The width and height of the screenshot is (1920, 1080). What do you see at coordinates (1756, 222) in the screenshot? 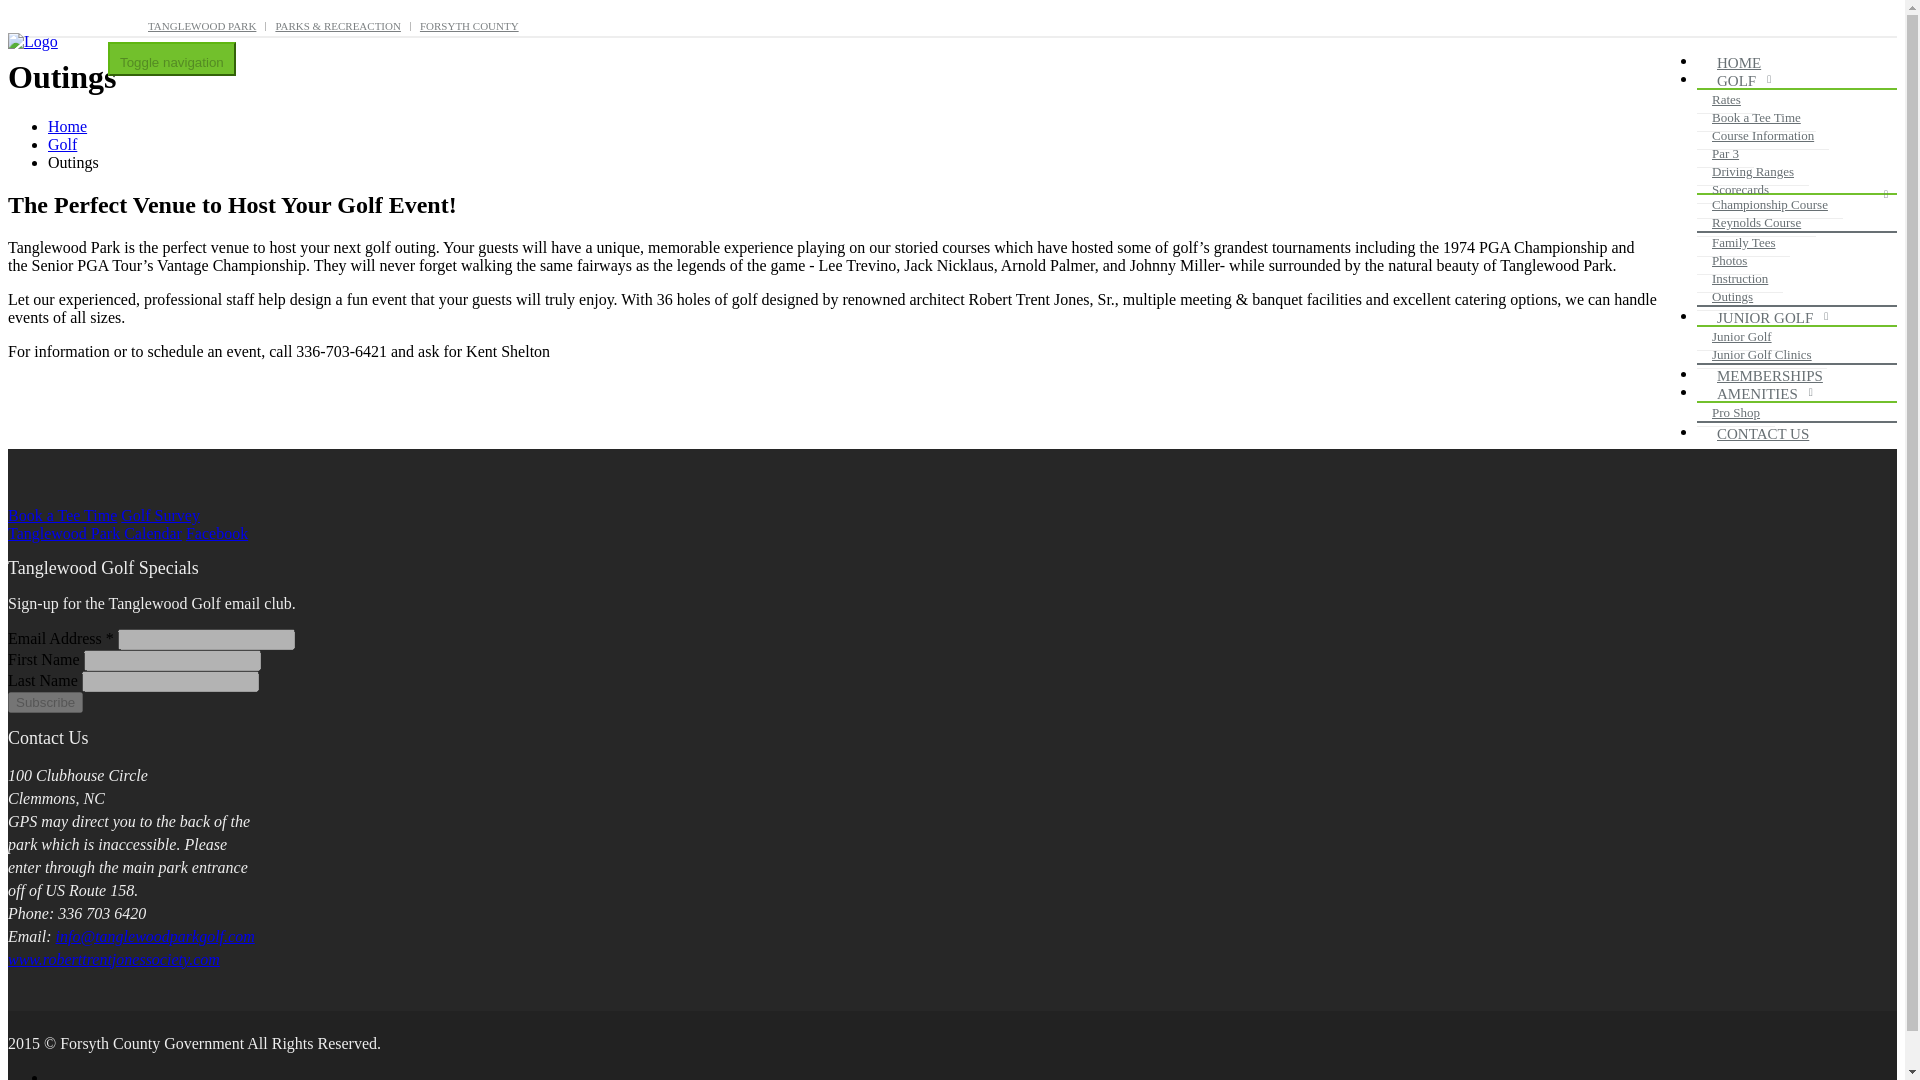
I see `Reynolds Course` at bounding box center [1756, 222].